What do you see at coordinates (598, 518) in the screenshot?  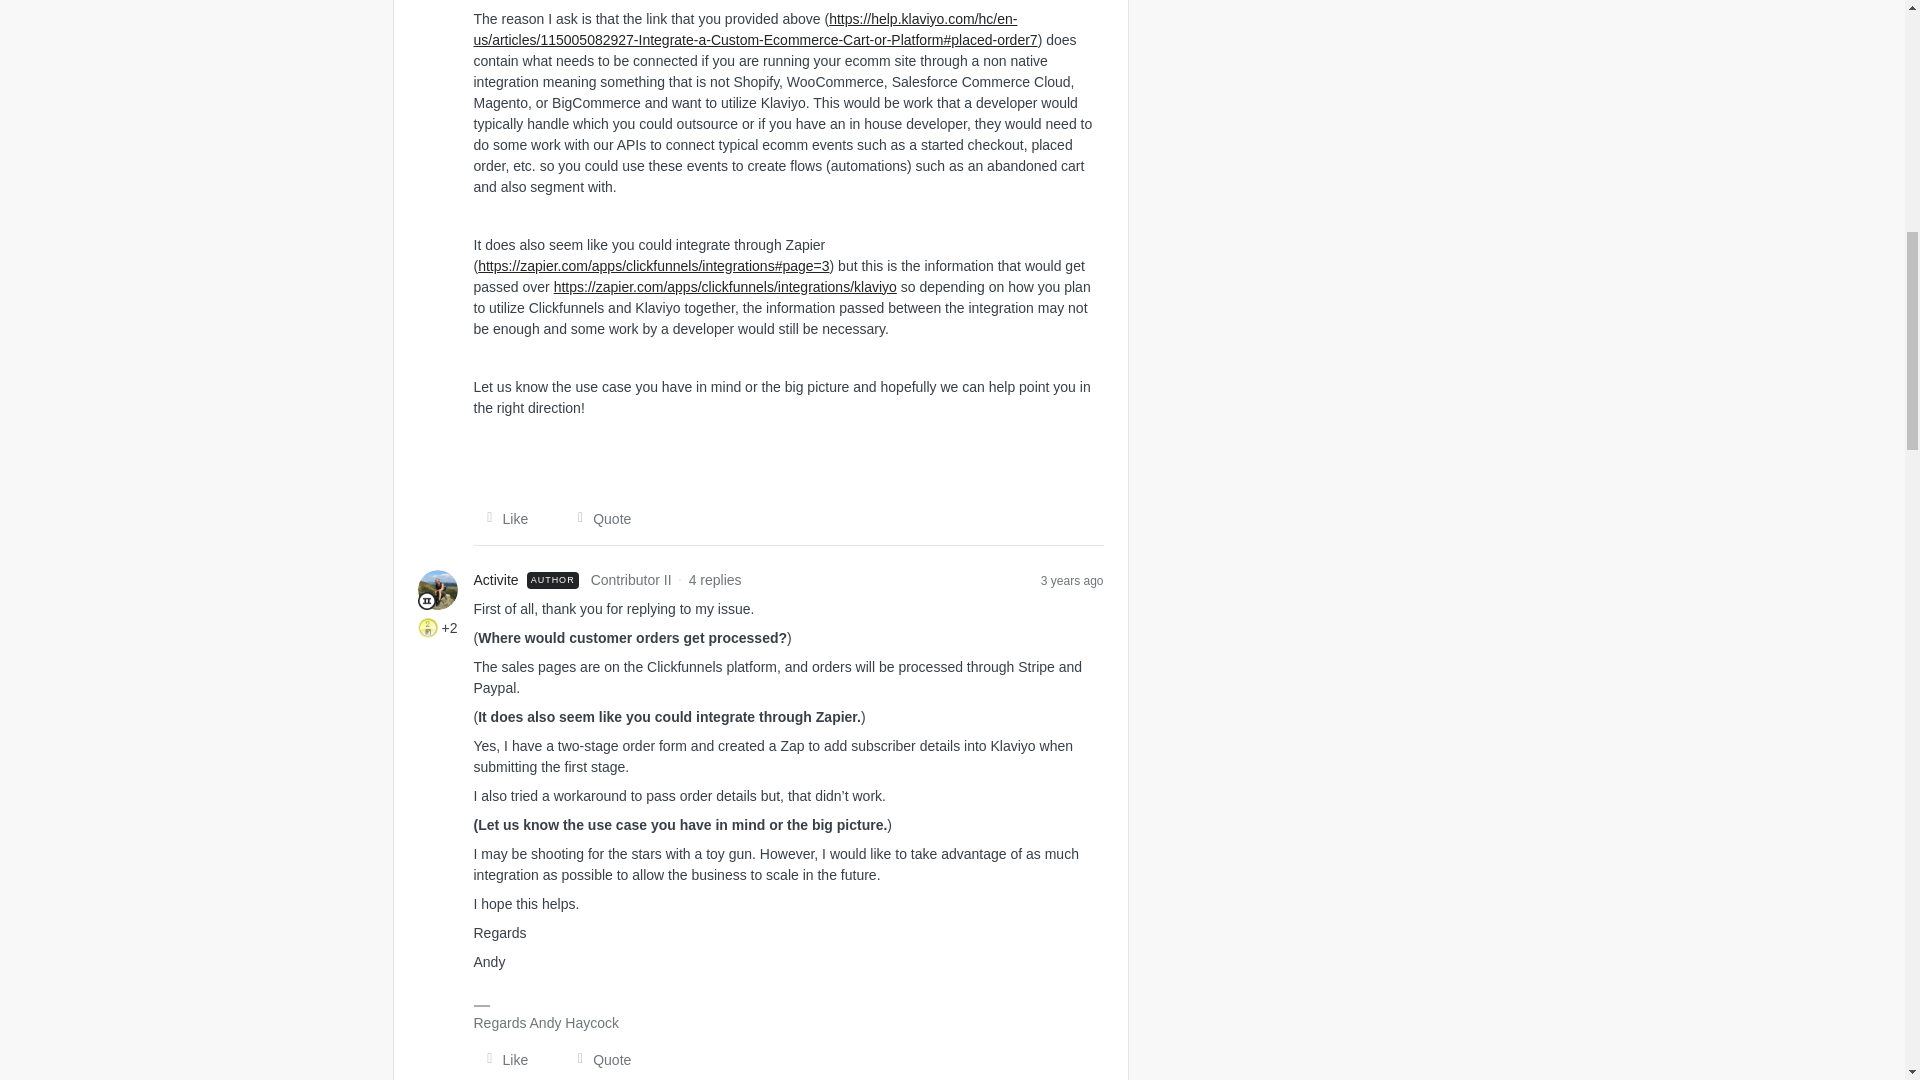 I see `Quote` at bounding box center [598, 518].